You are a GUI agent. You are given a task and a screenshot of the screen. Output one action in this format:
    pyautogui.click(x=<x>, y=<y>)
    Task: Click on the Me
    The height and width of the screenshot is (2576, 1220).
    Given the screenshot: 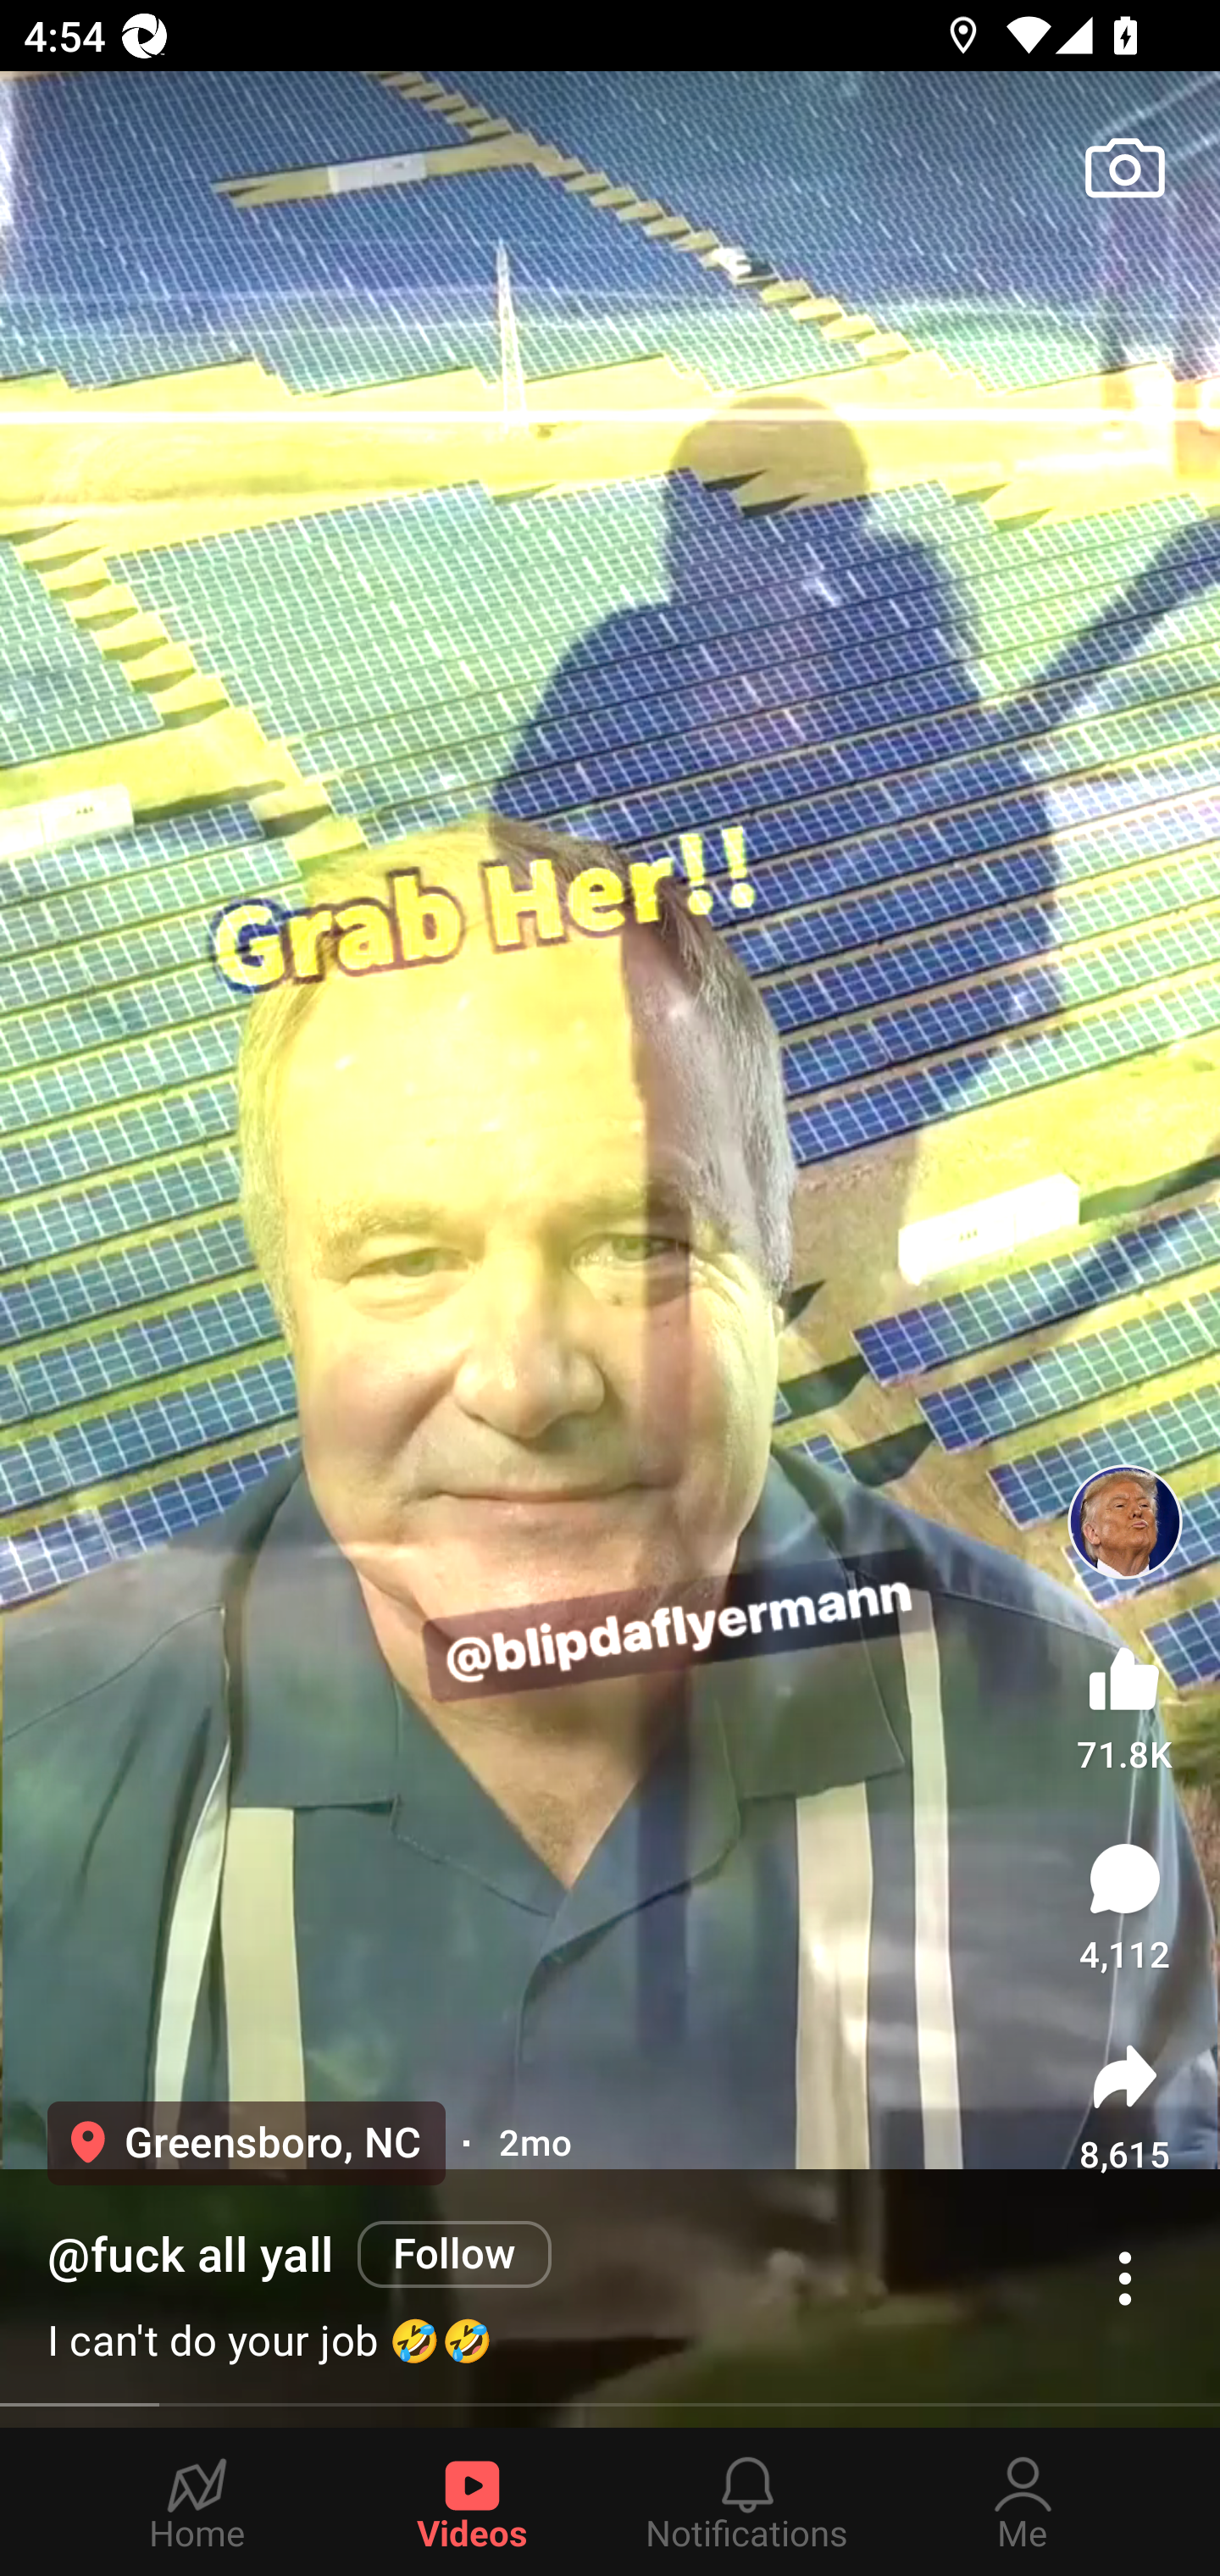 What is the action you would take?
    pyautogui.click(x=1023, y=2501)
    